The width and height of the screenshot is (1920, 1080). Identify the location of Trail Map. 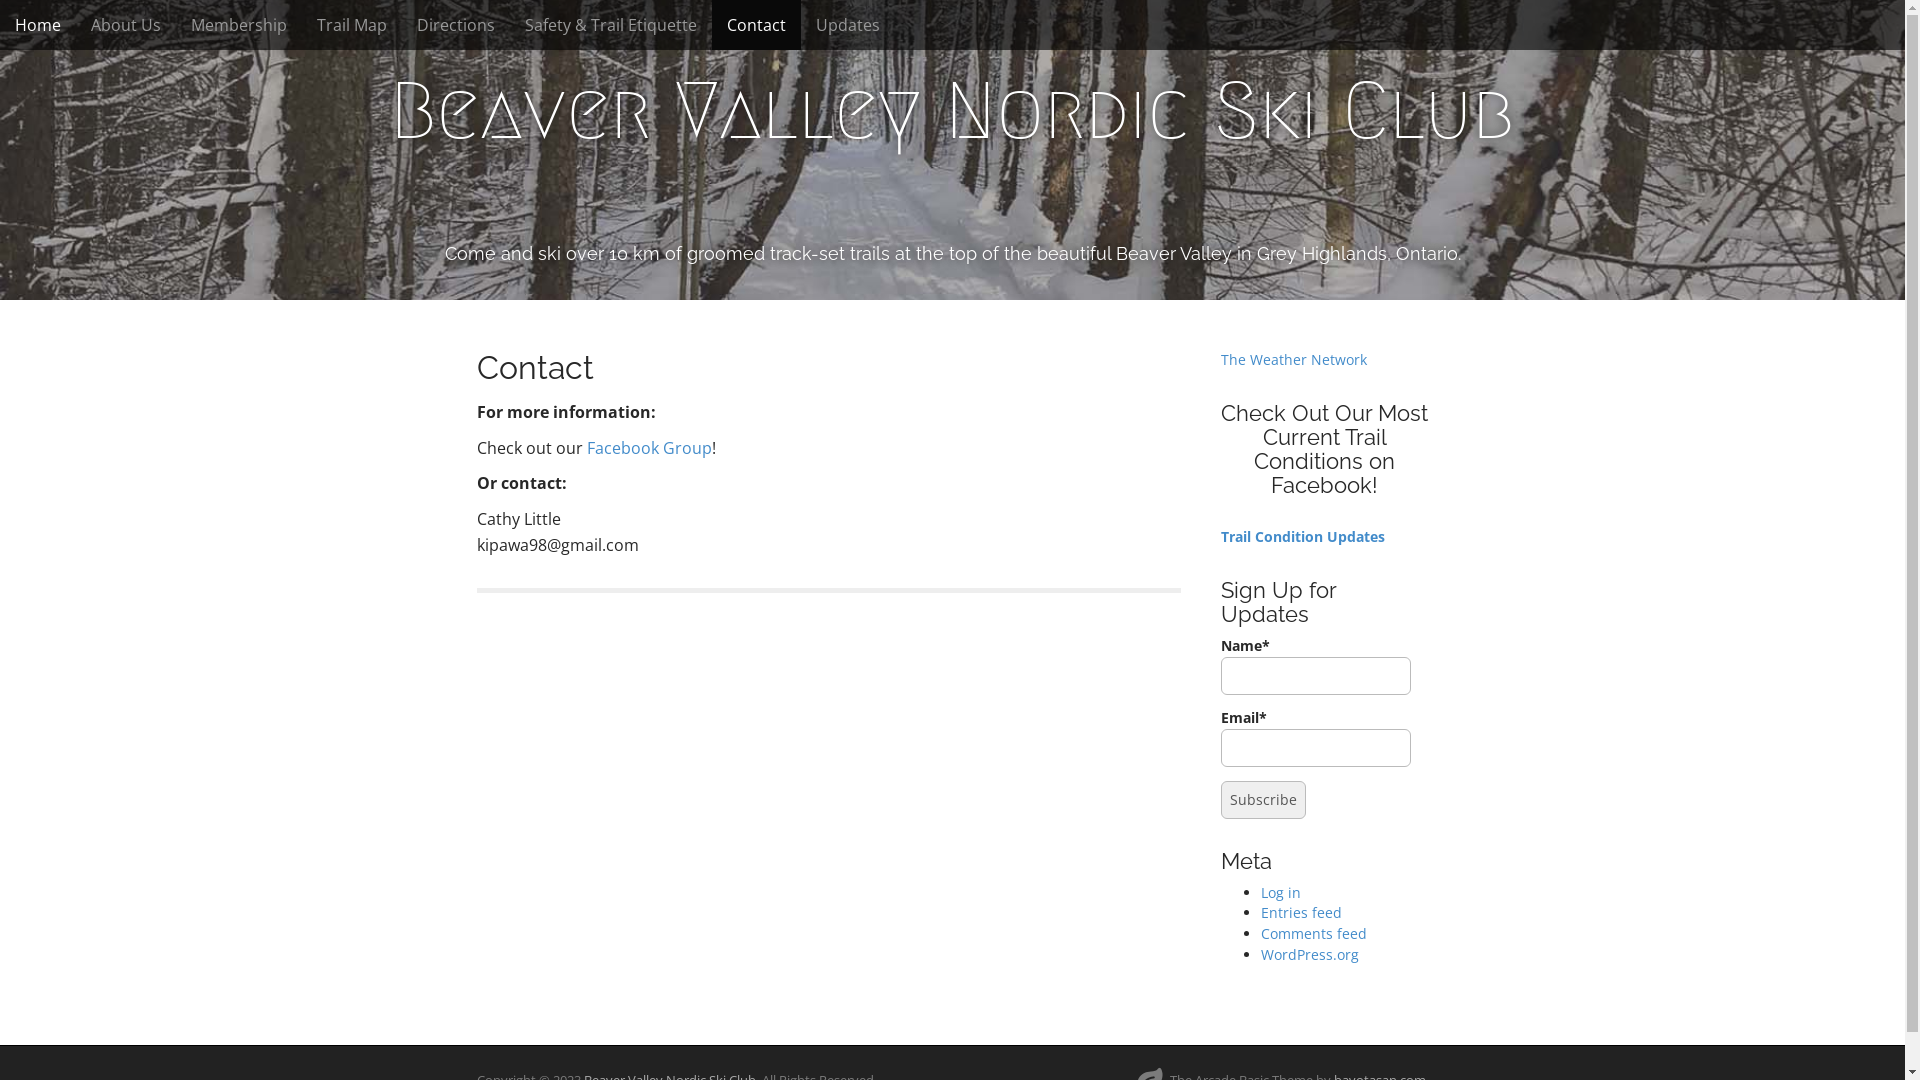
(352, 25).